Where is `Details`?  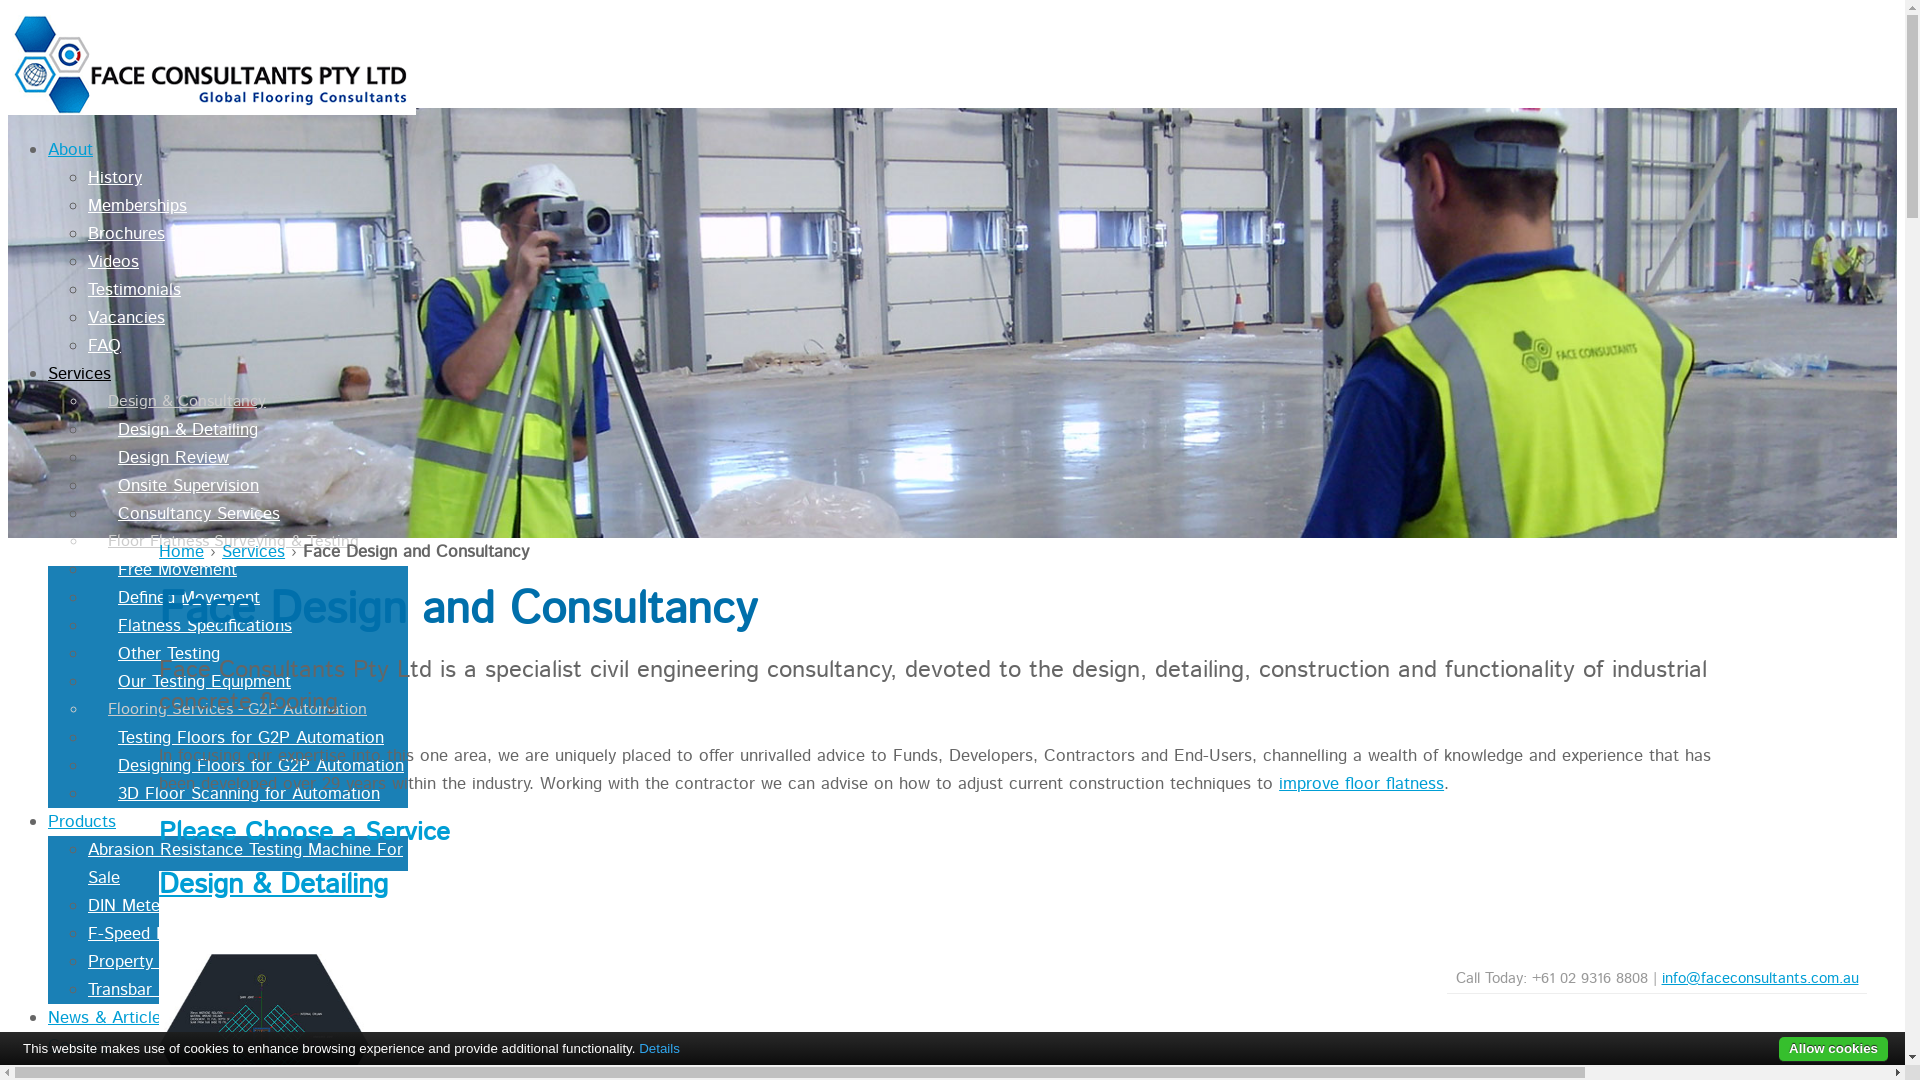
Details is located at coordinates (660, 1048).